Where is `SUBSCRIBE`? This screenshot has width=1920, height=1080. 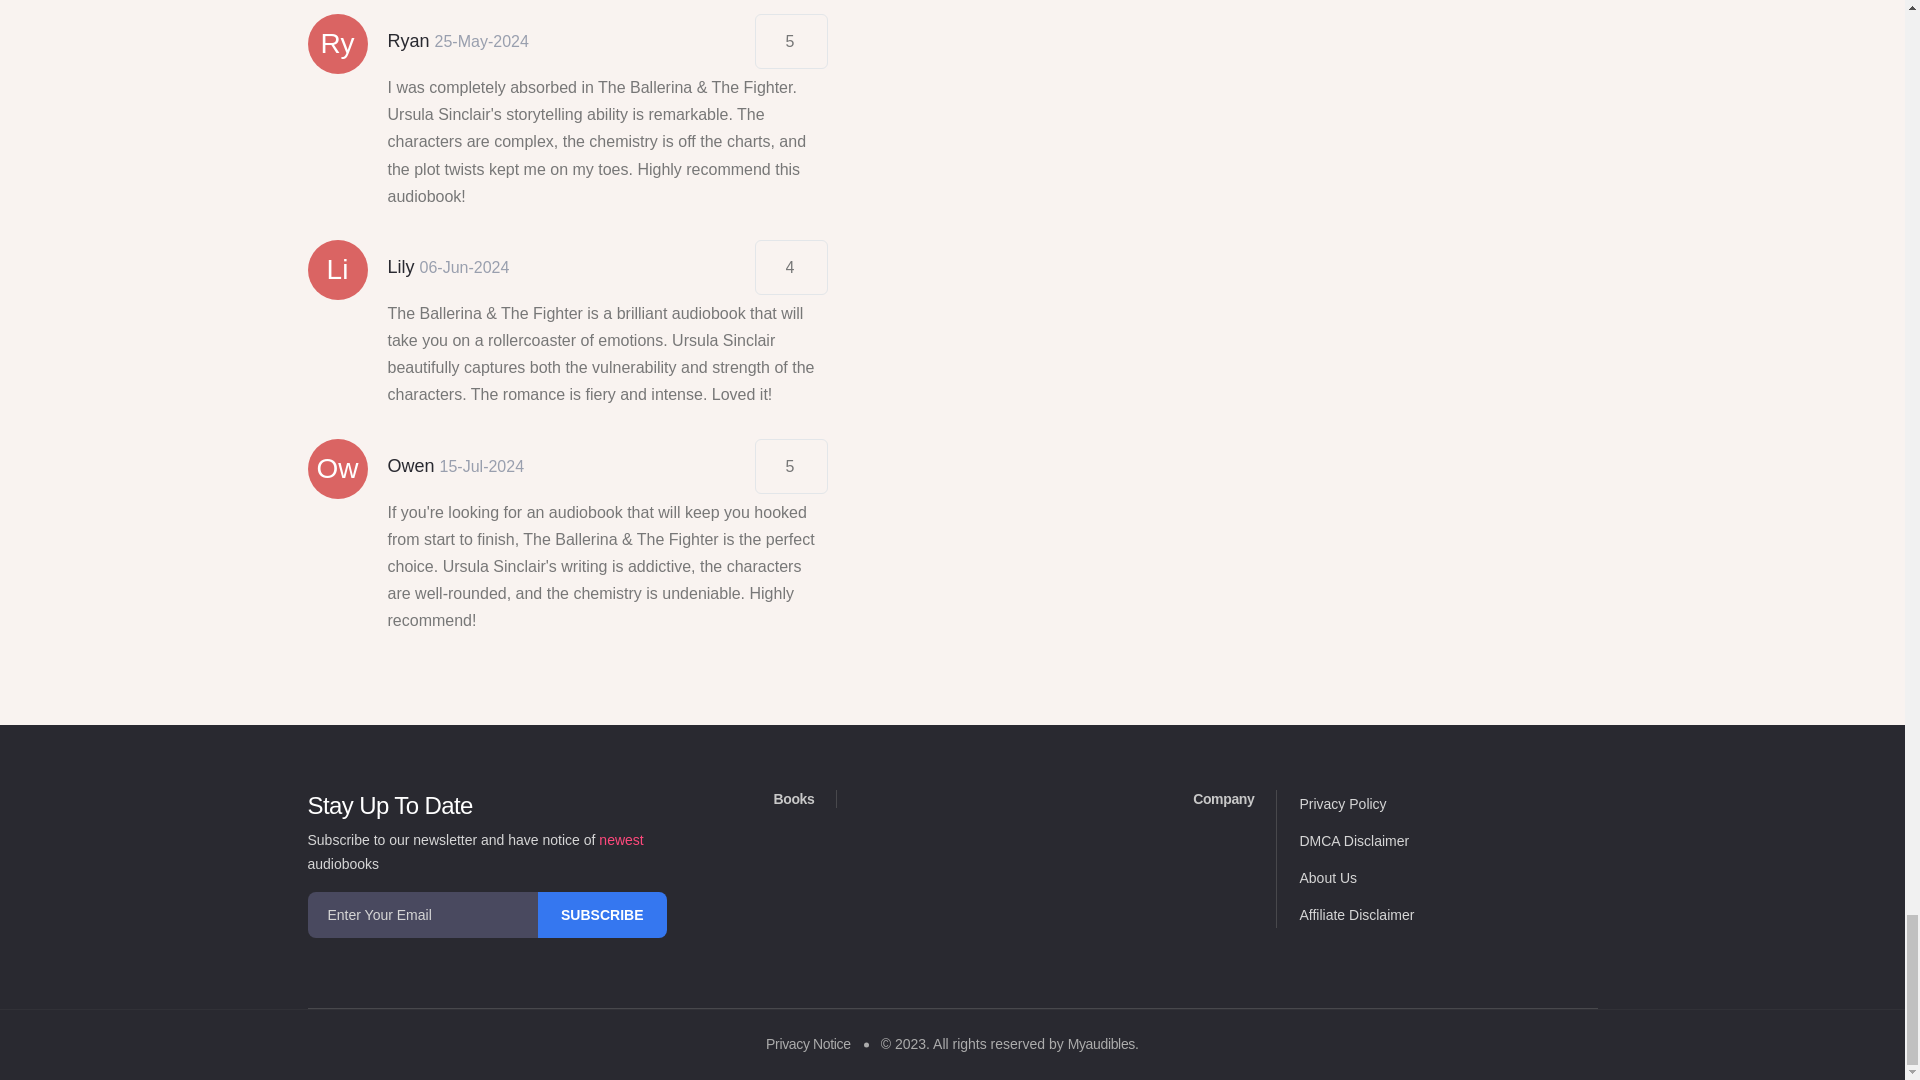 SUBSCRIBE is located at coordinates (602, 915).